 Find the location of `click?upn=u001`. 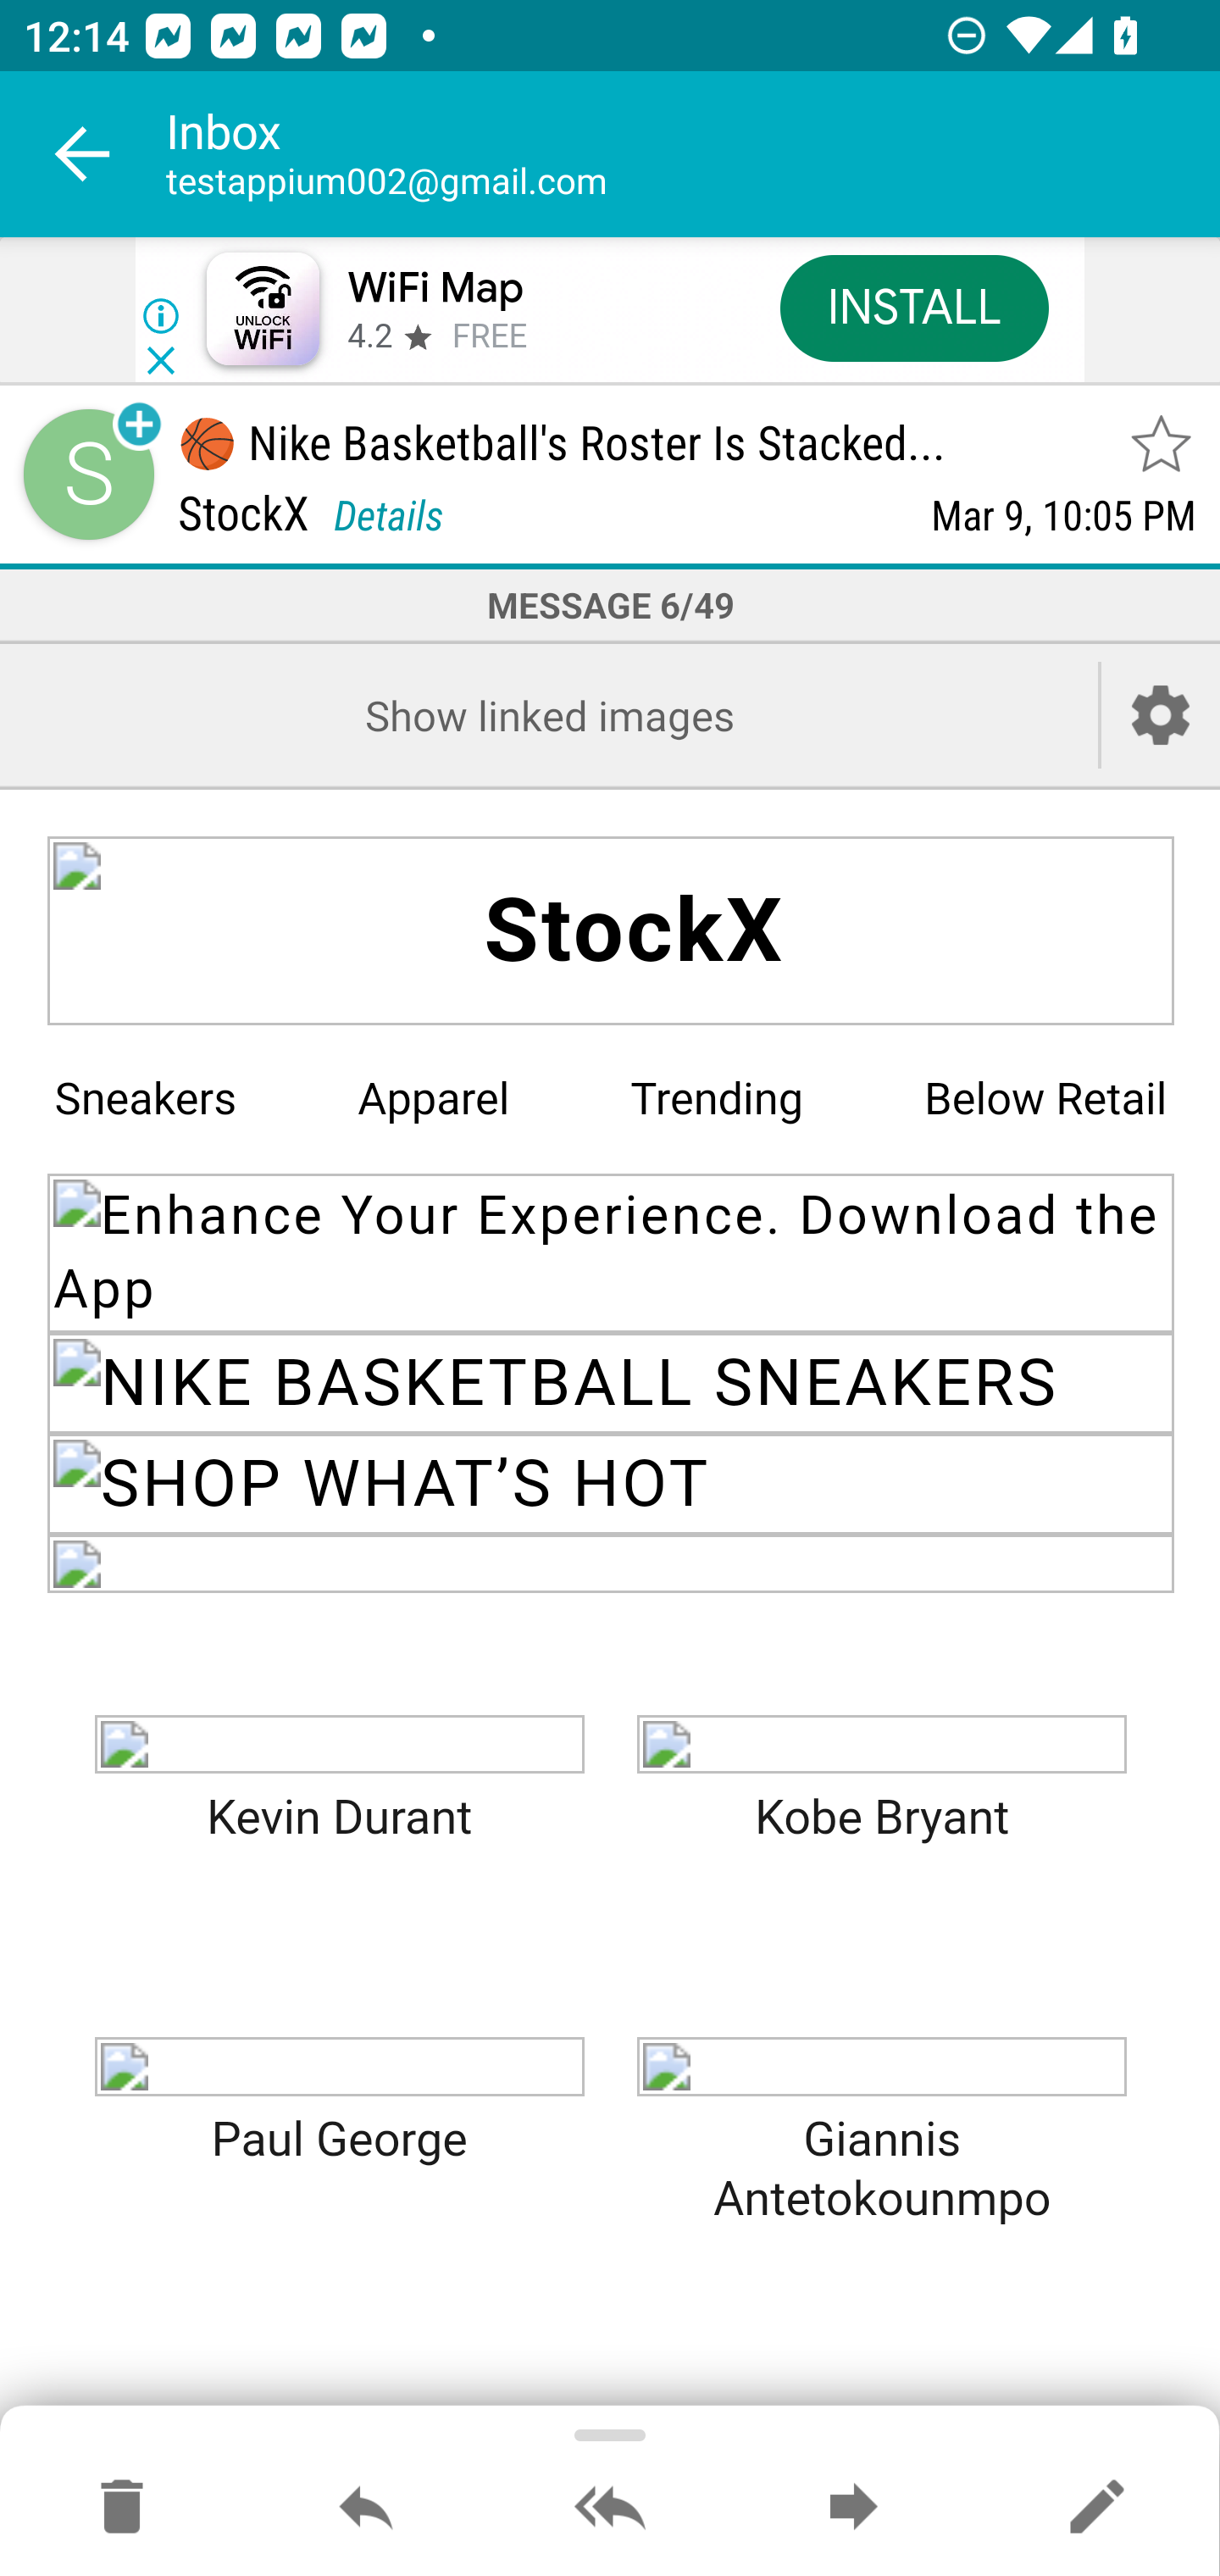

click?upn=u001 is located at coordinates (339, 1744).